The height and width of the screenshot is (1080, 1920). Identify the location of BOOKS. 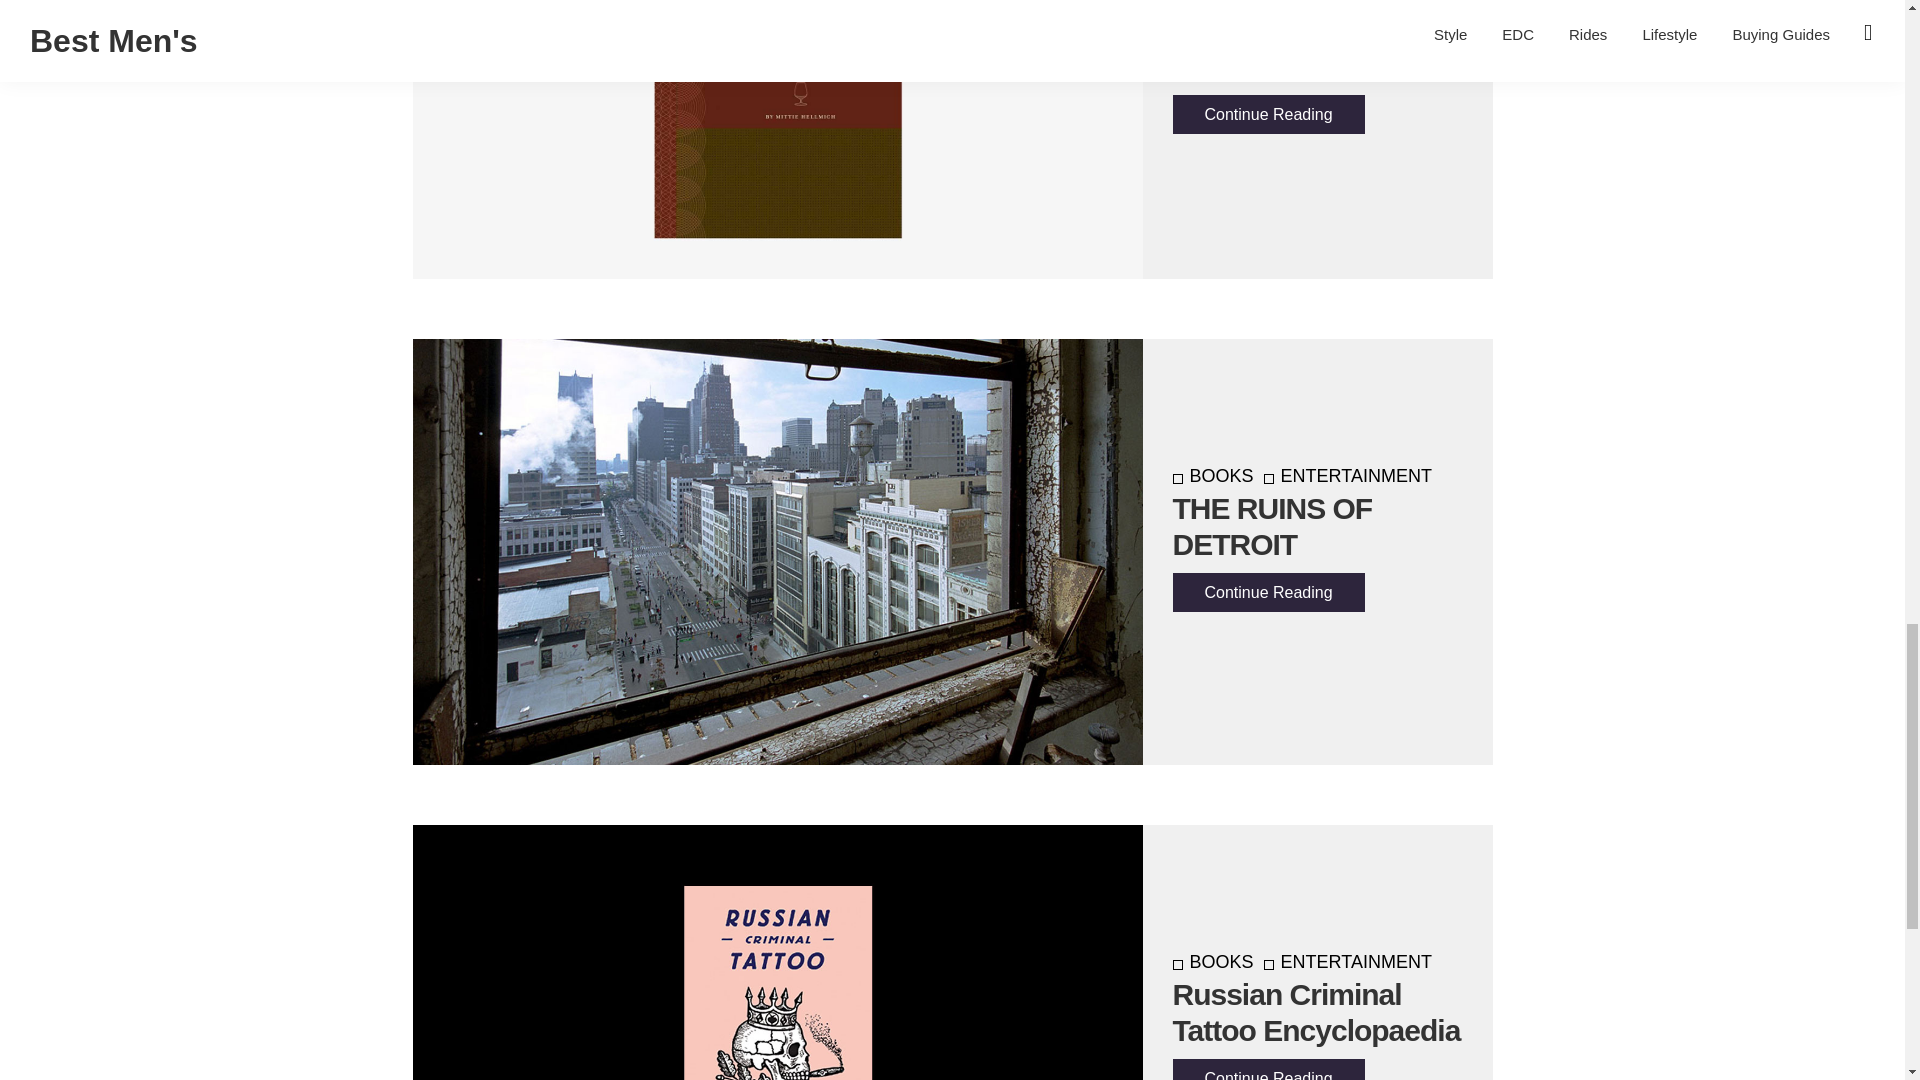
(1212, 476).